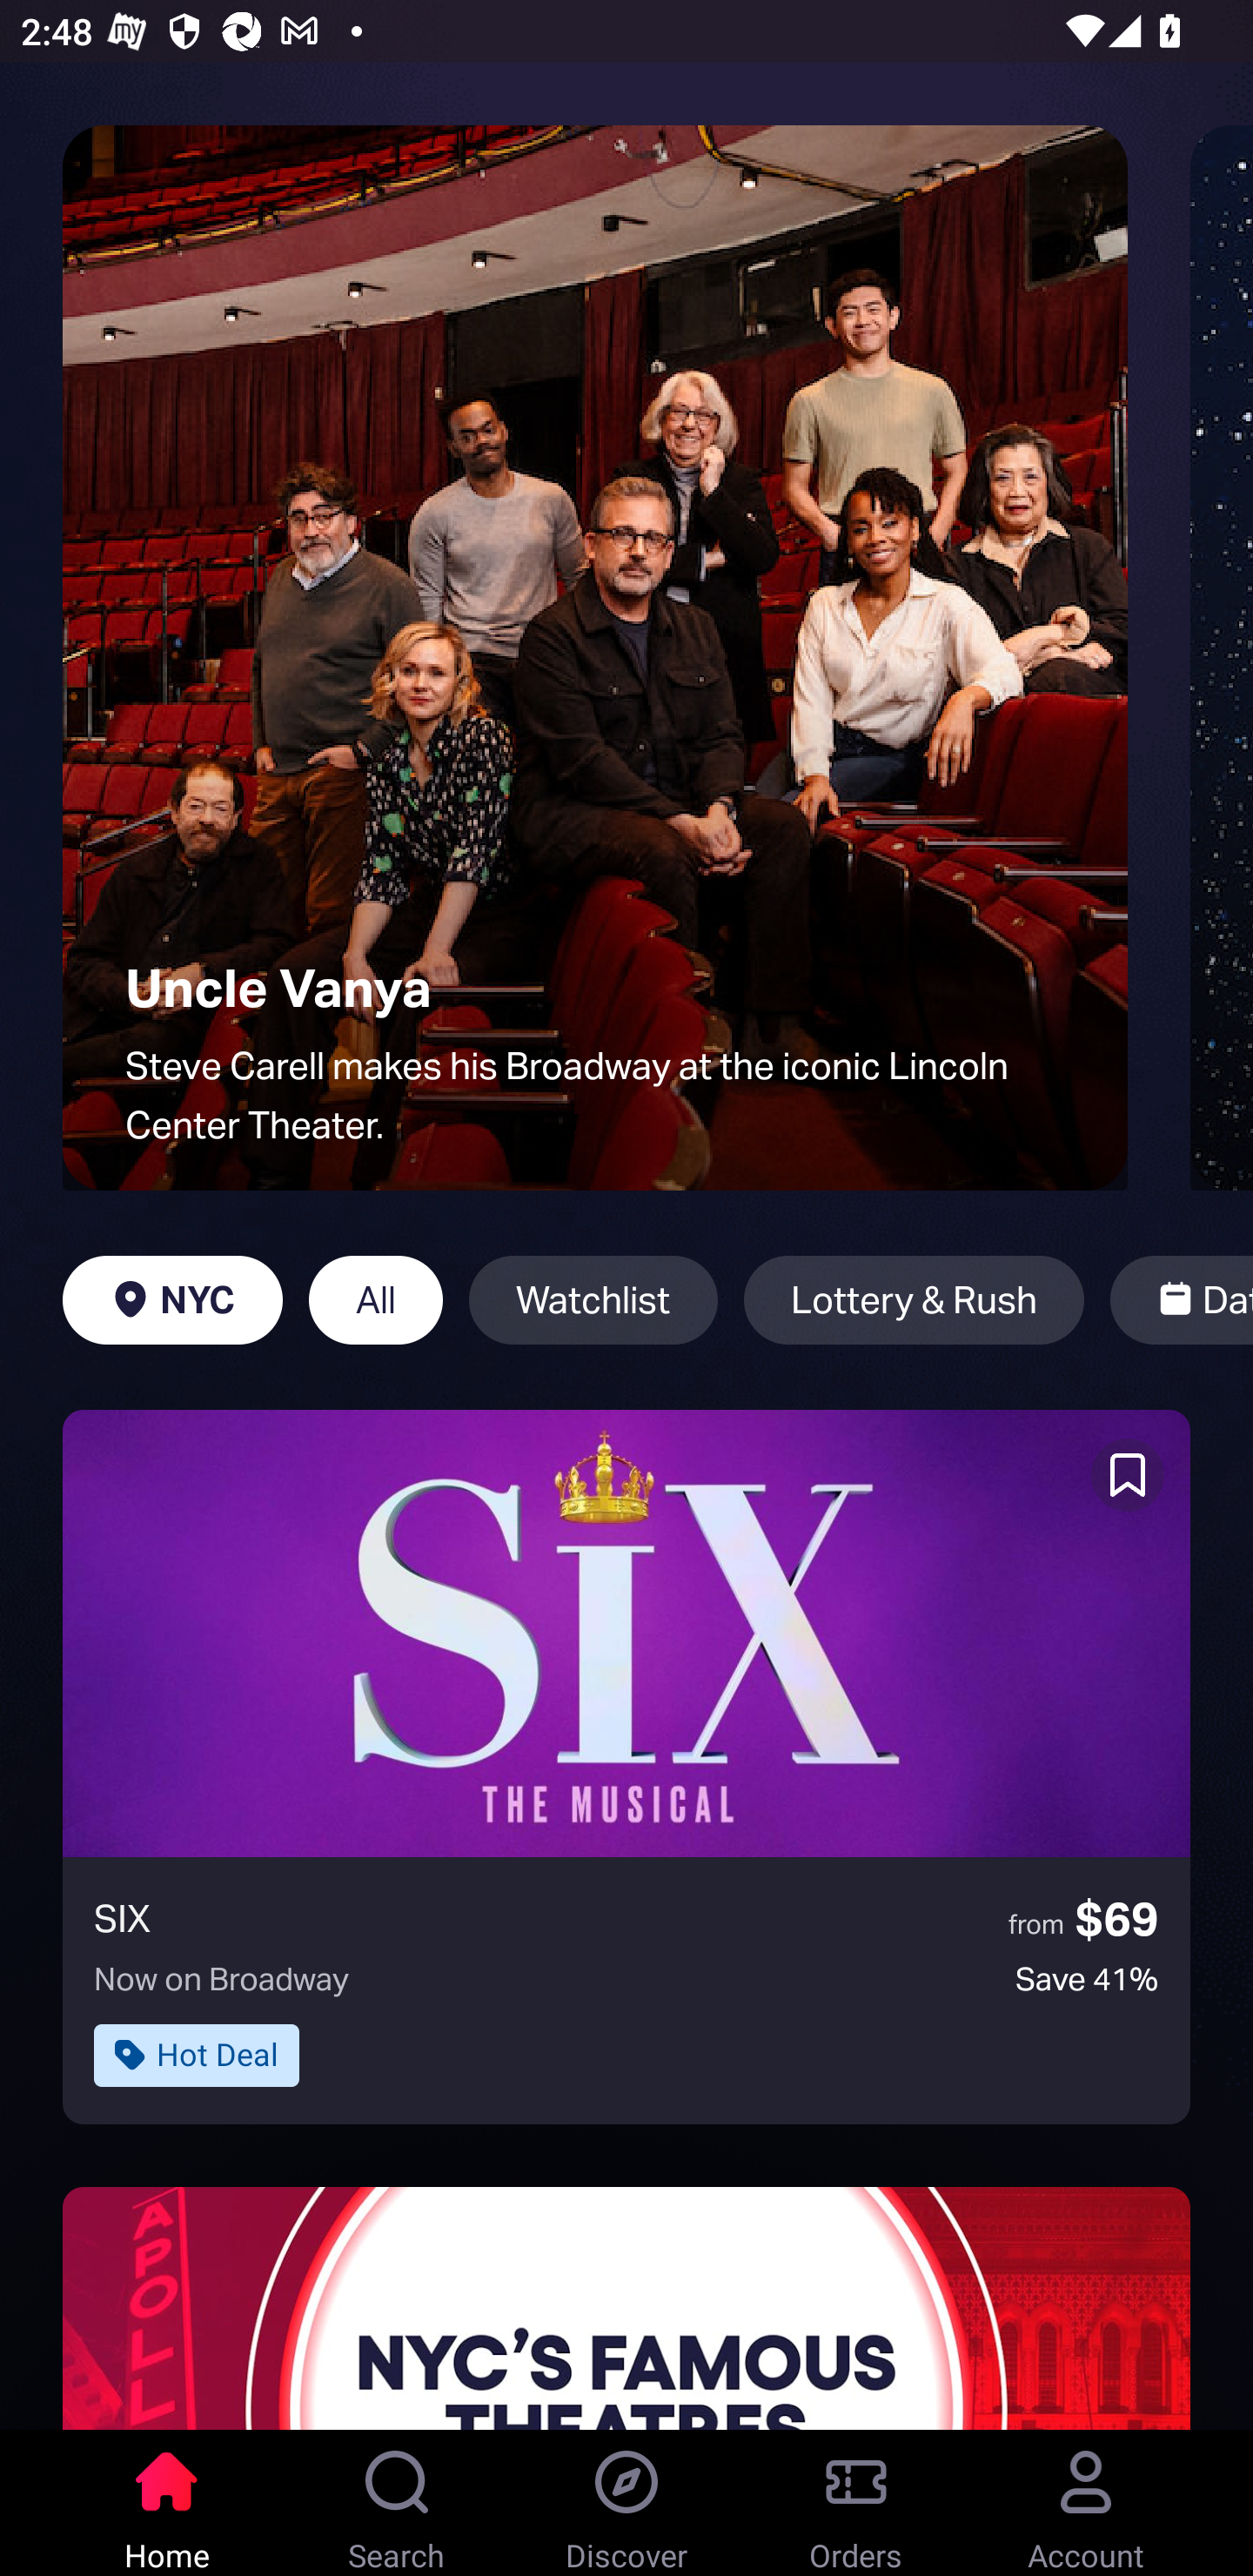 The width and height of the screenshot is (1253, 2576). Describe the element at coordinates (626, 2503) in the screenshot. I see `Discover` at that location.